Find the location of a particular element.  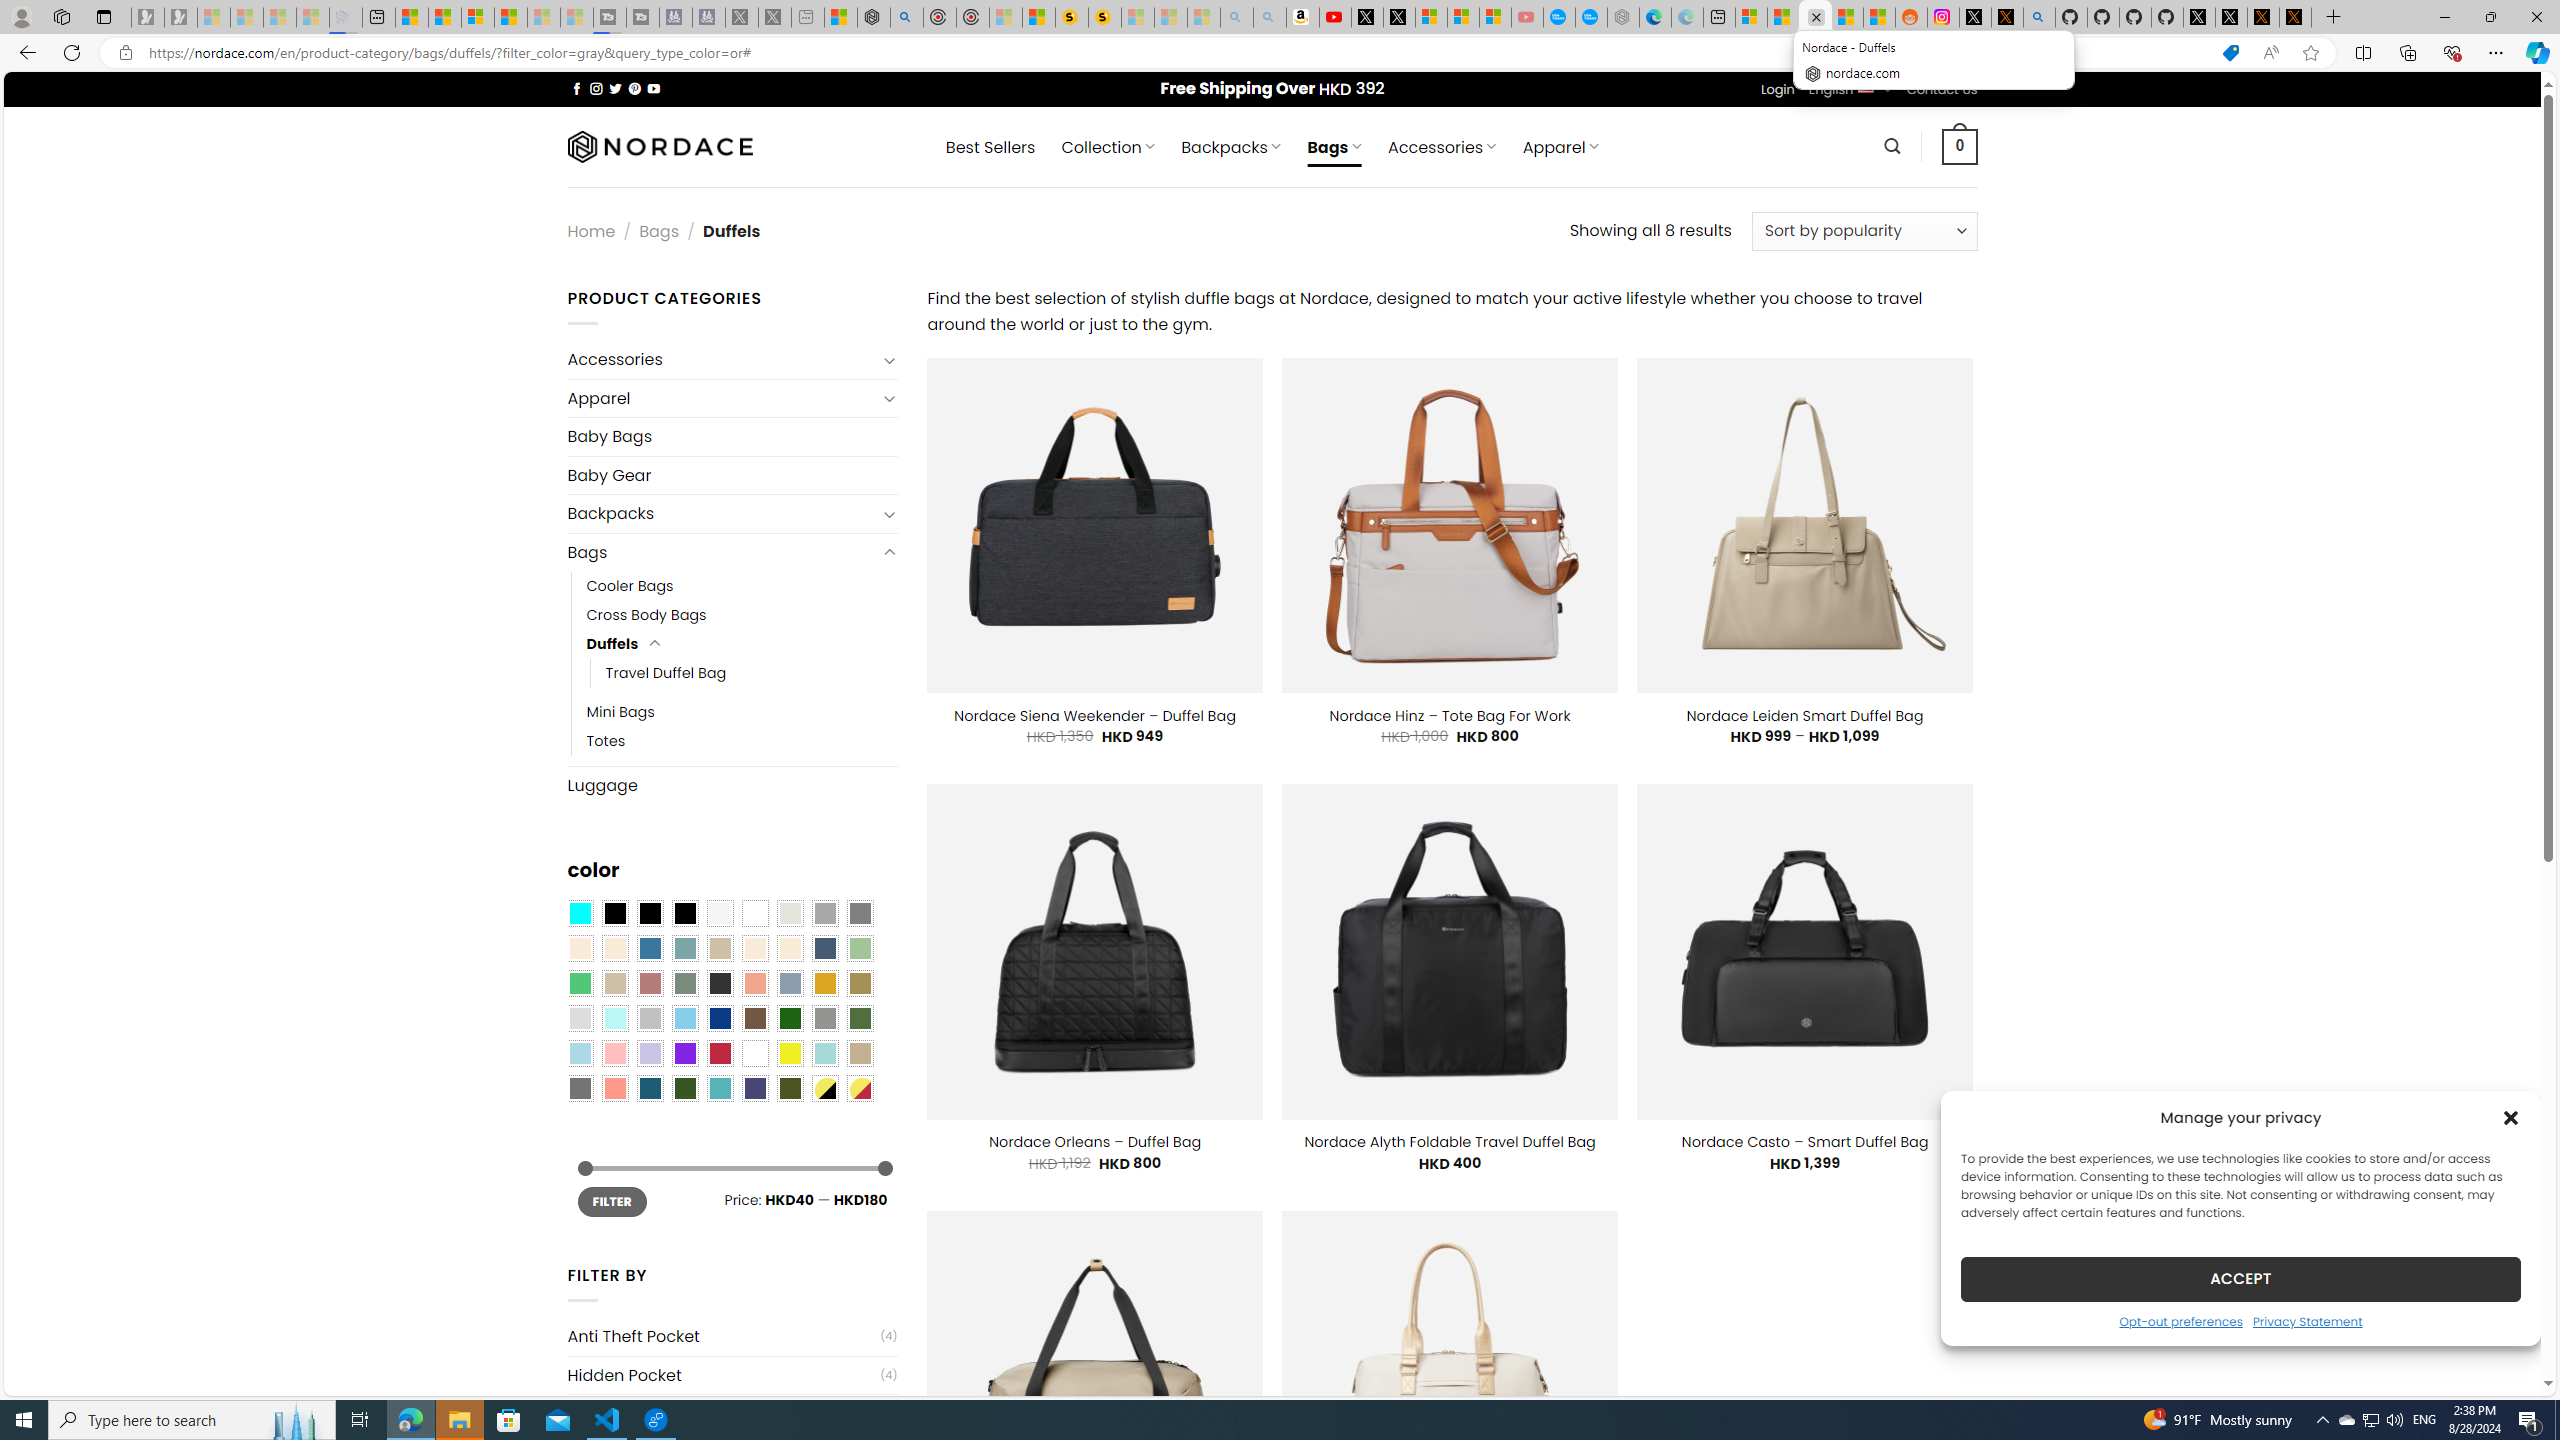

Beige-Brown is located at coordinates (614, 948).